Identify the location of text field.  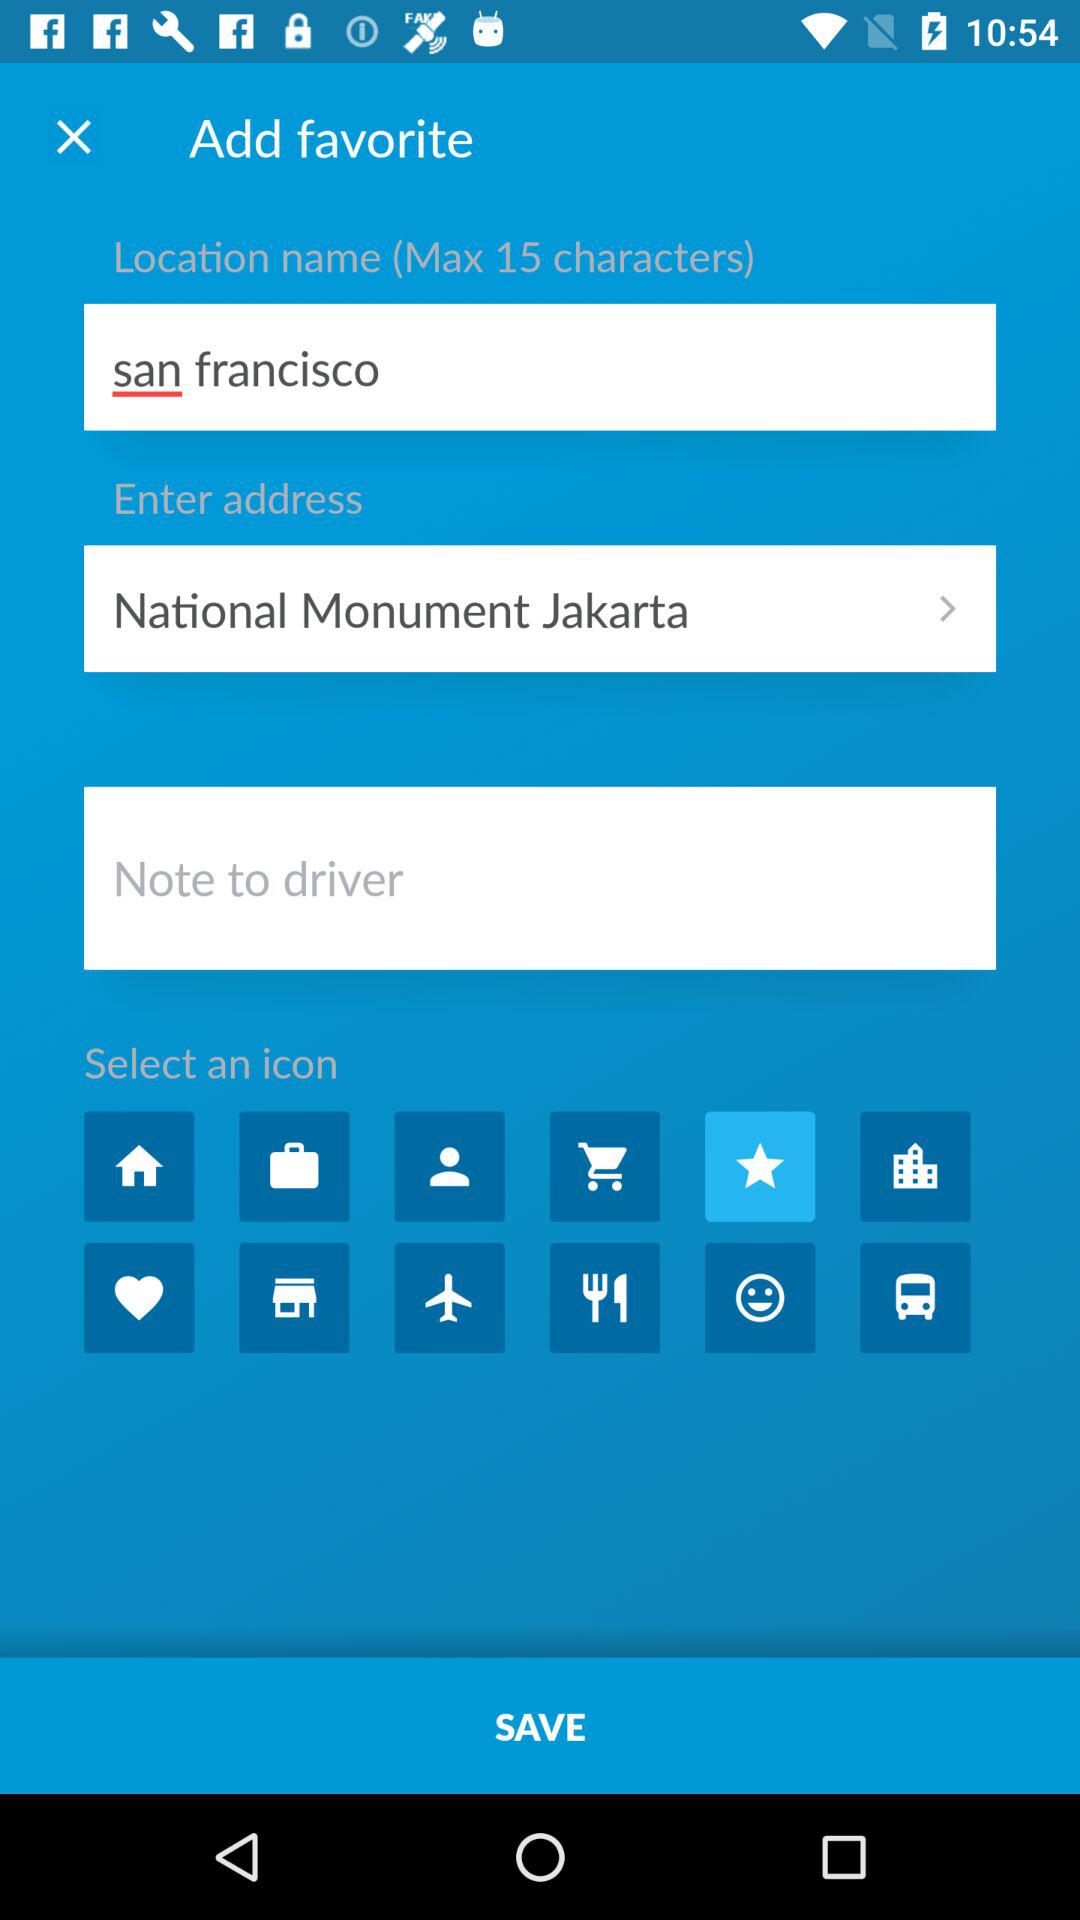
(540, 883).